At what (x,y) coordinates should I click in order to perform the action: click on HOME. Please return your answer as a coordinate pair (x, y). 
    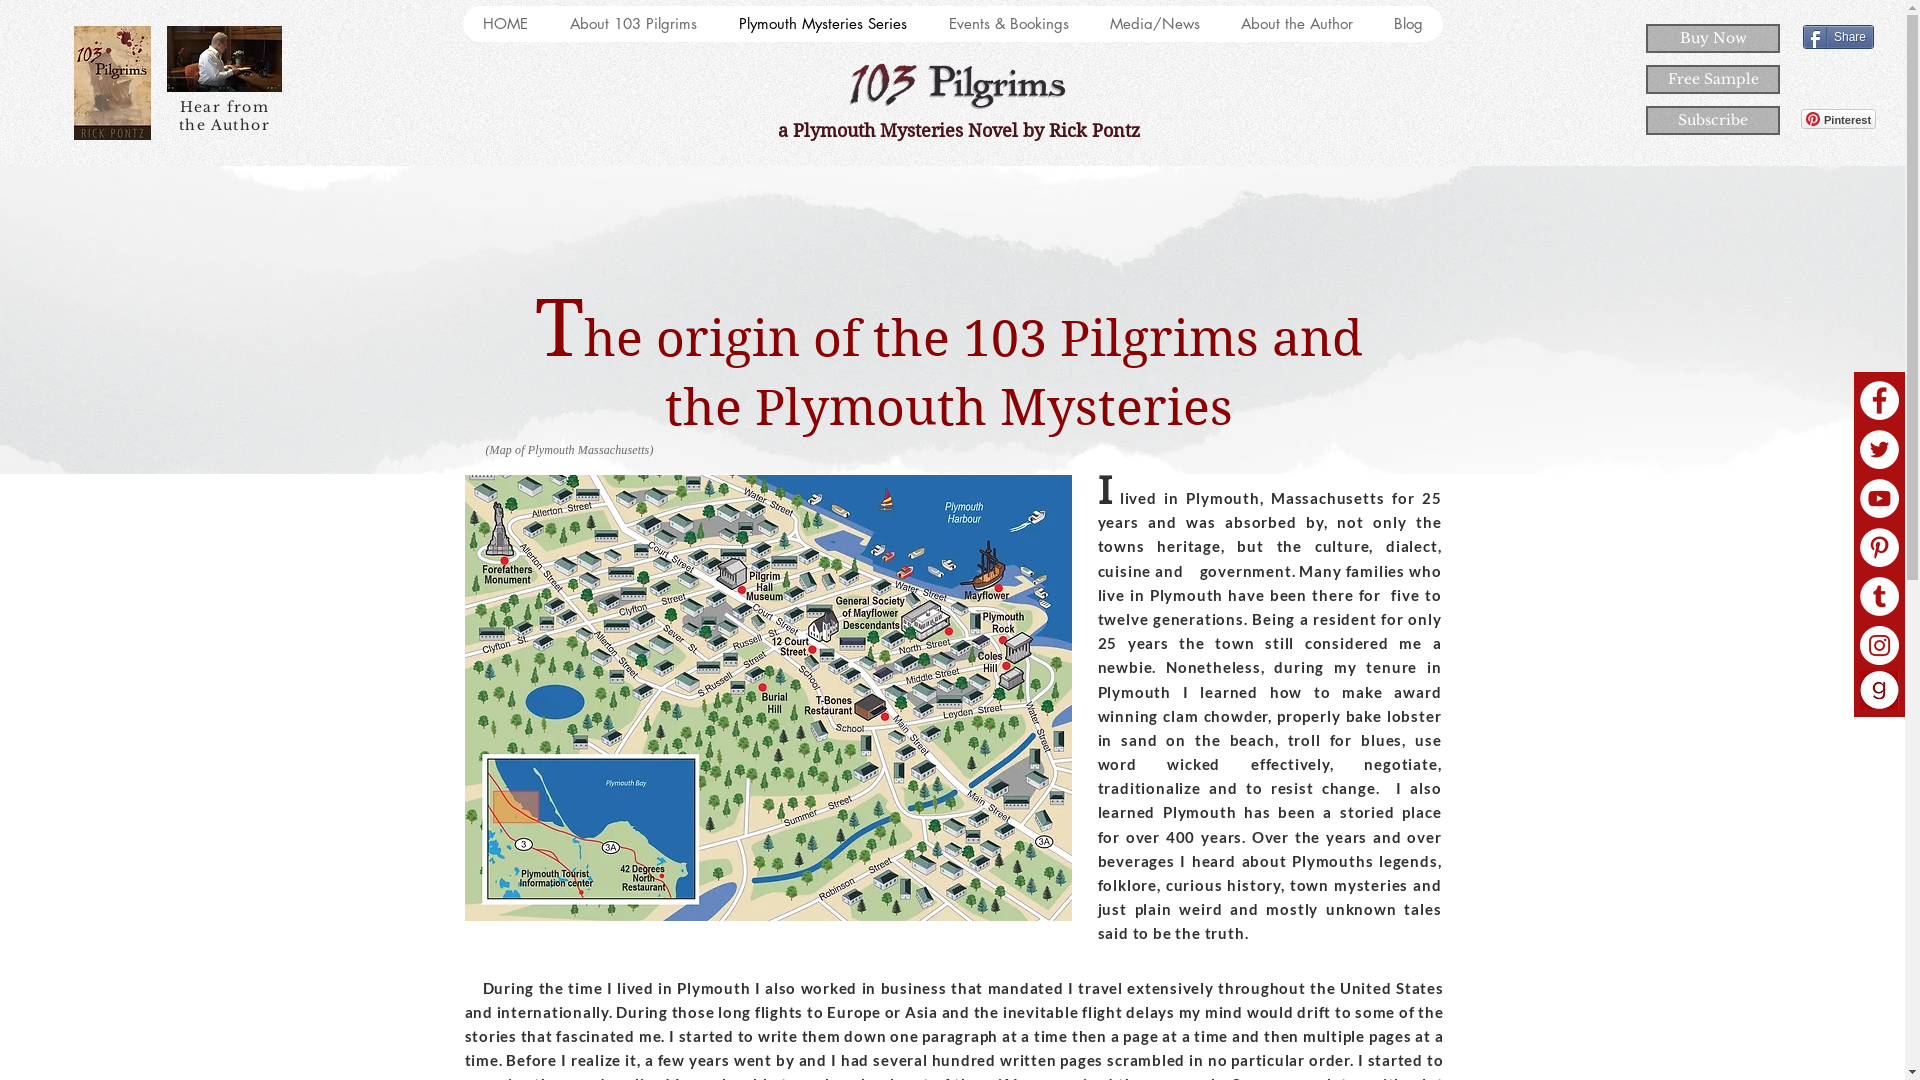
    Looking at the image, I should click on (505, 24).